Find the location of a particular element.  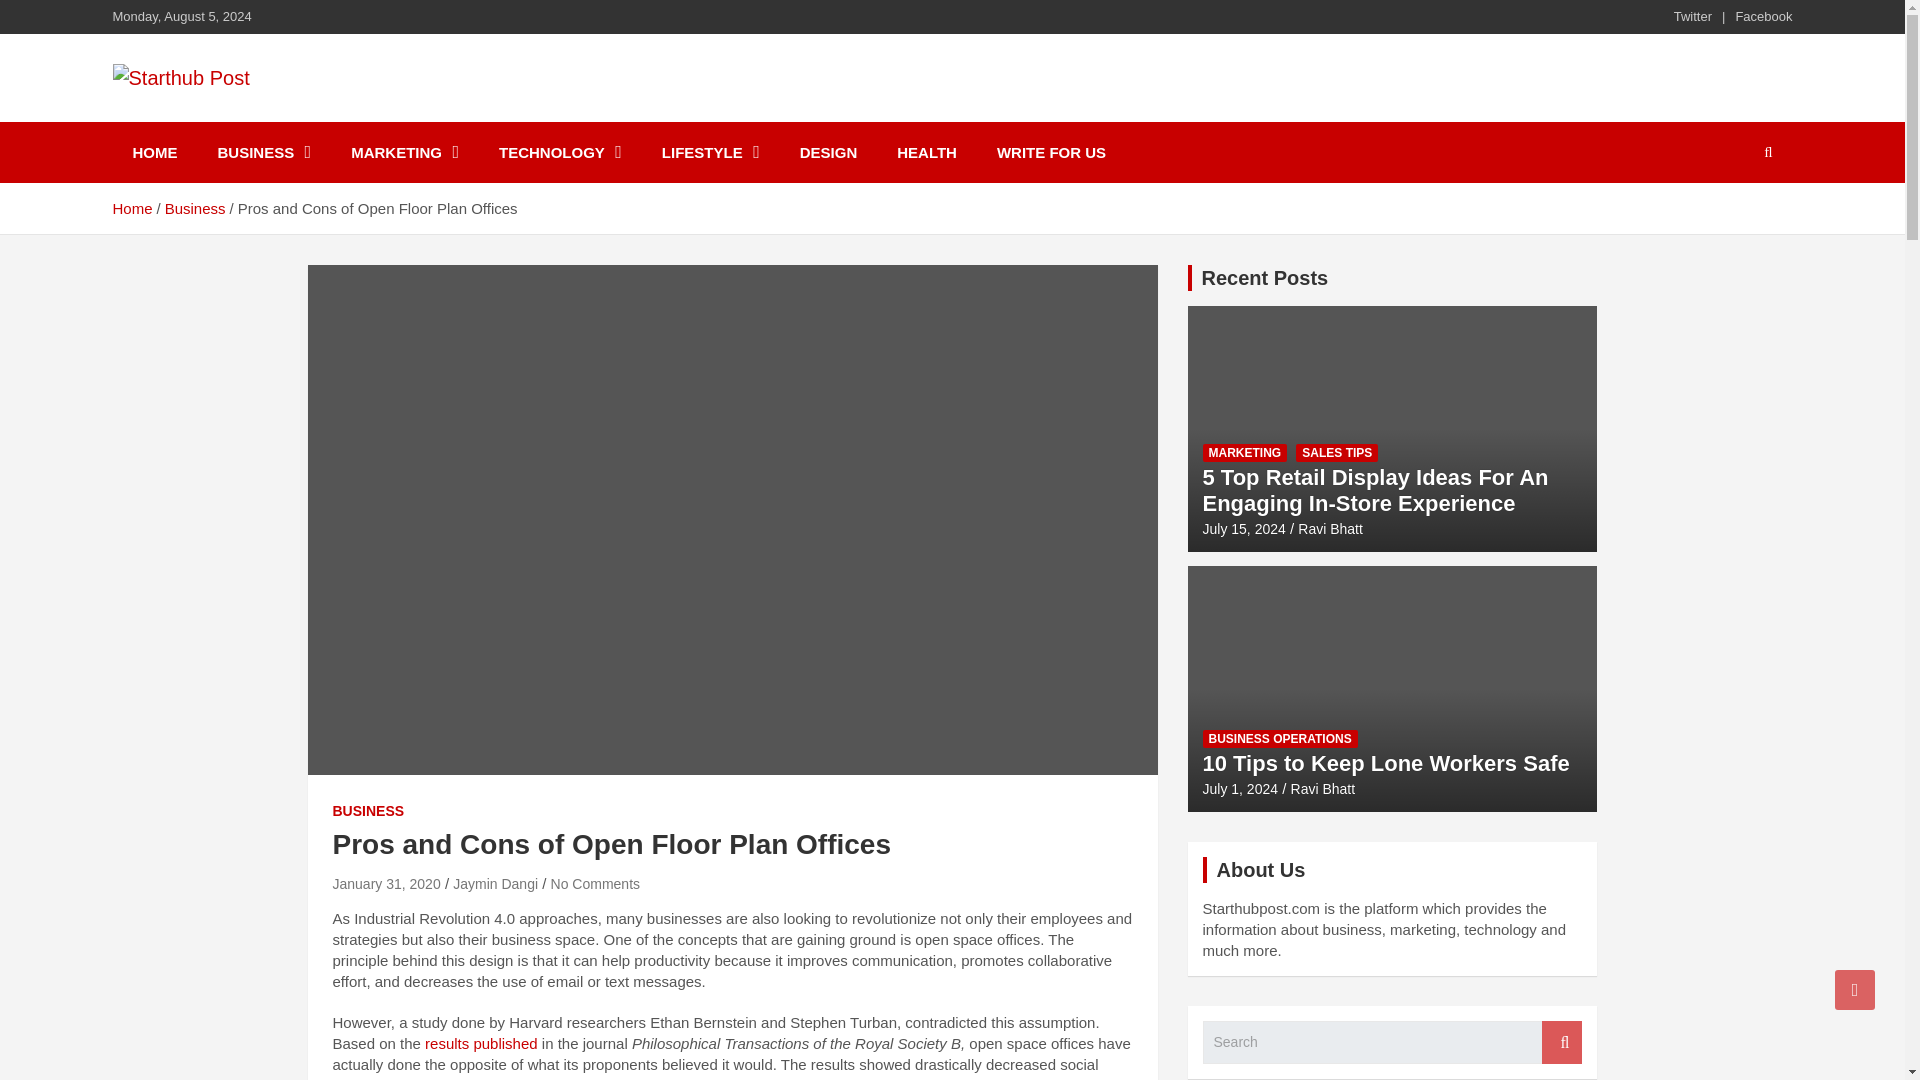

10 Tips to Keep Lone Workers Safe is located at coordinates (1240, 788).